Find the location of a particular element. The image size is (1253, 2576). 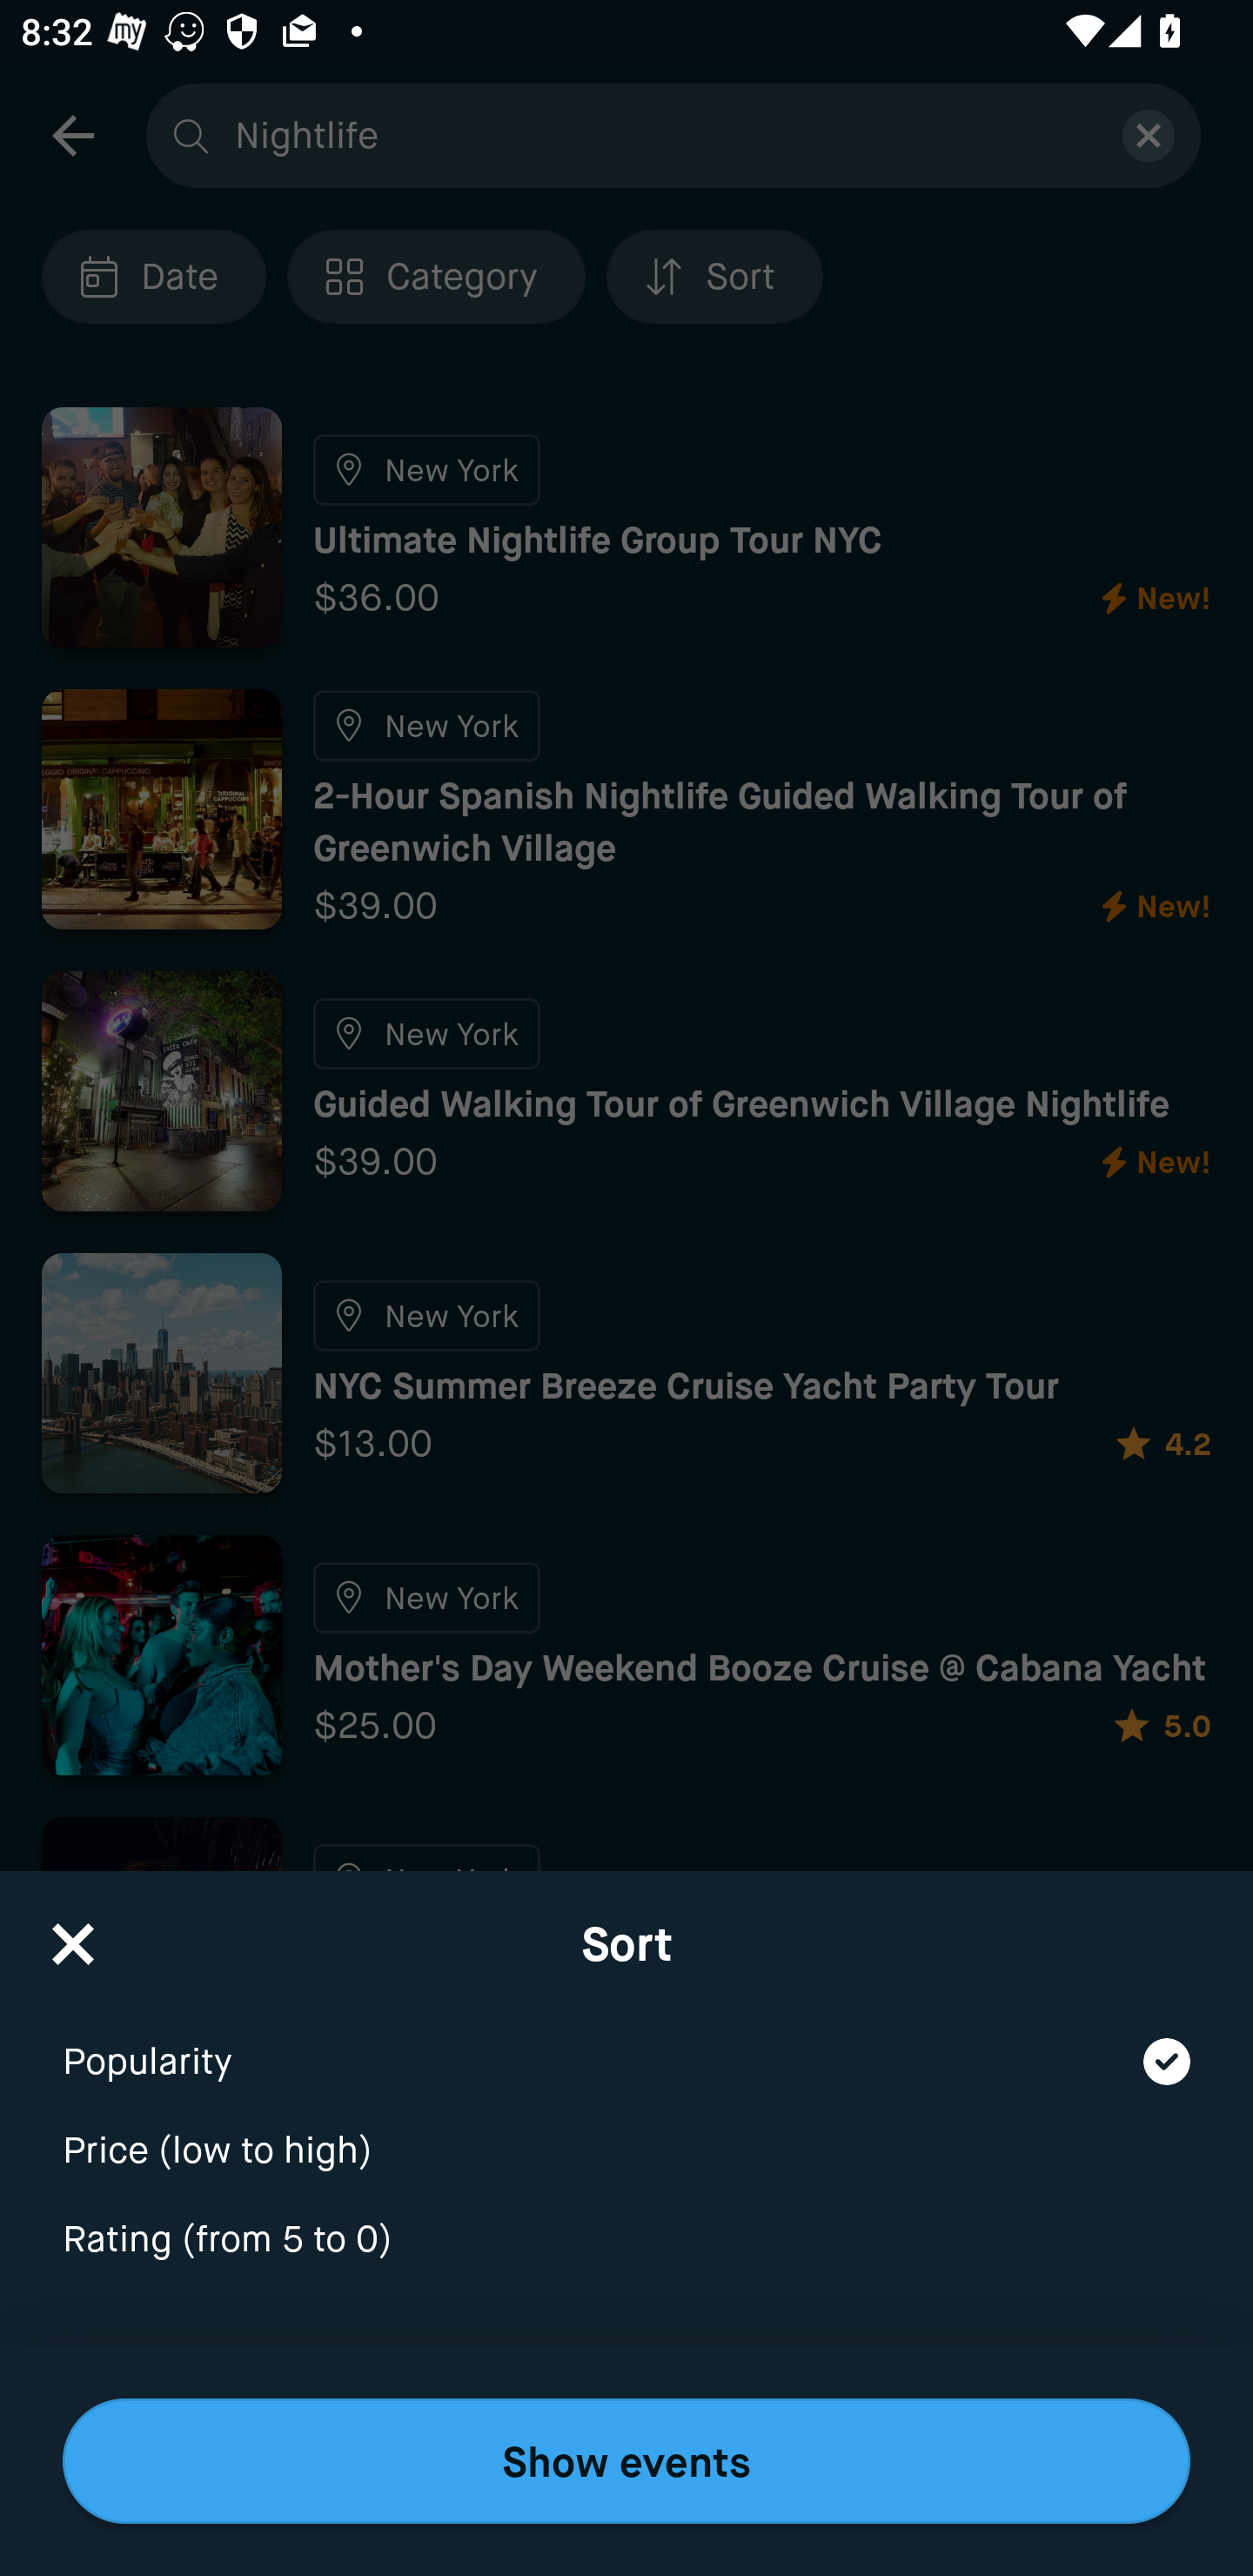

Show events is located at coordinates (626, 2461).